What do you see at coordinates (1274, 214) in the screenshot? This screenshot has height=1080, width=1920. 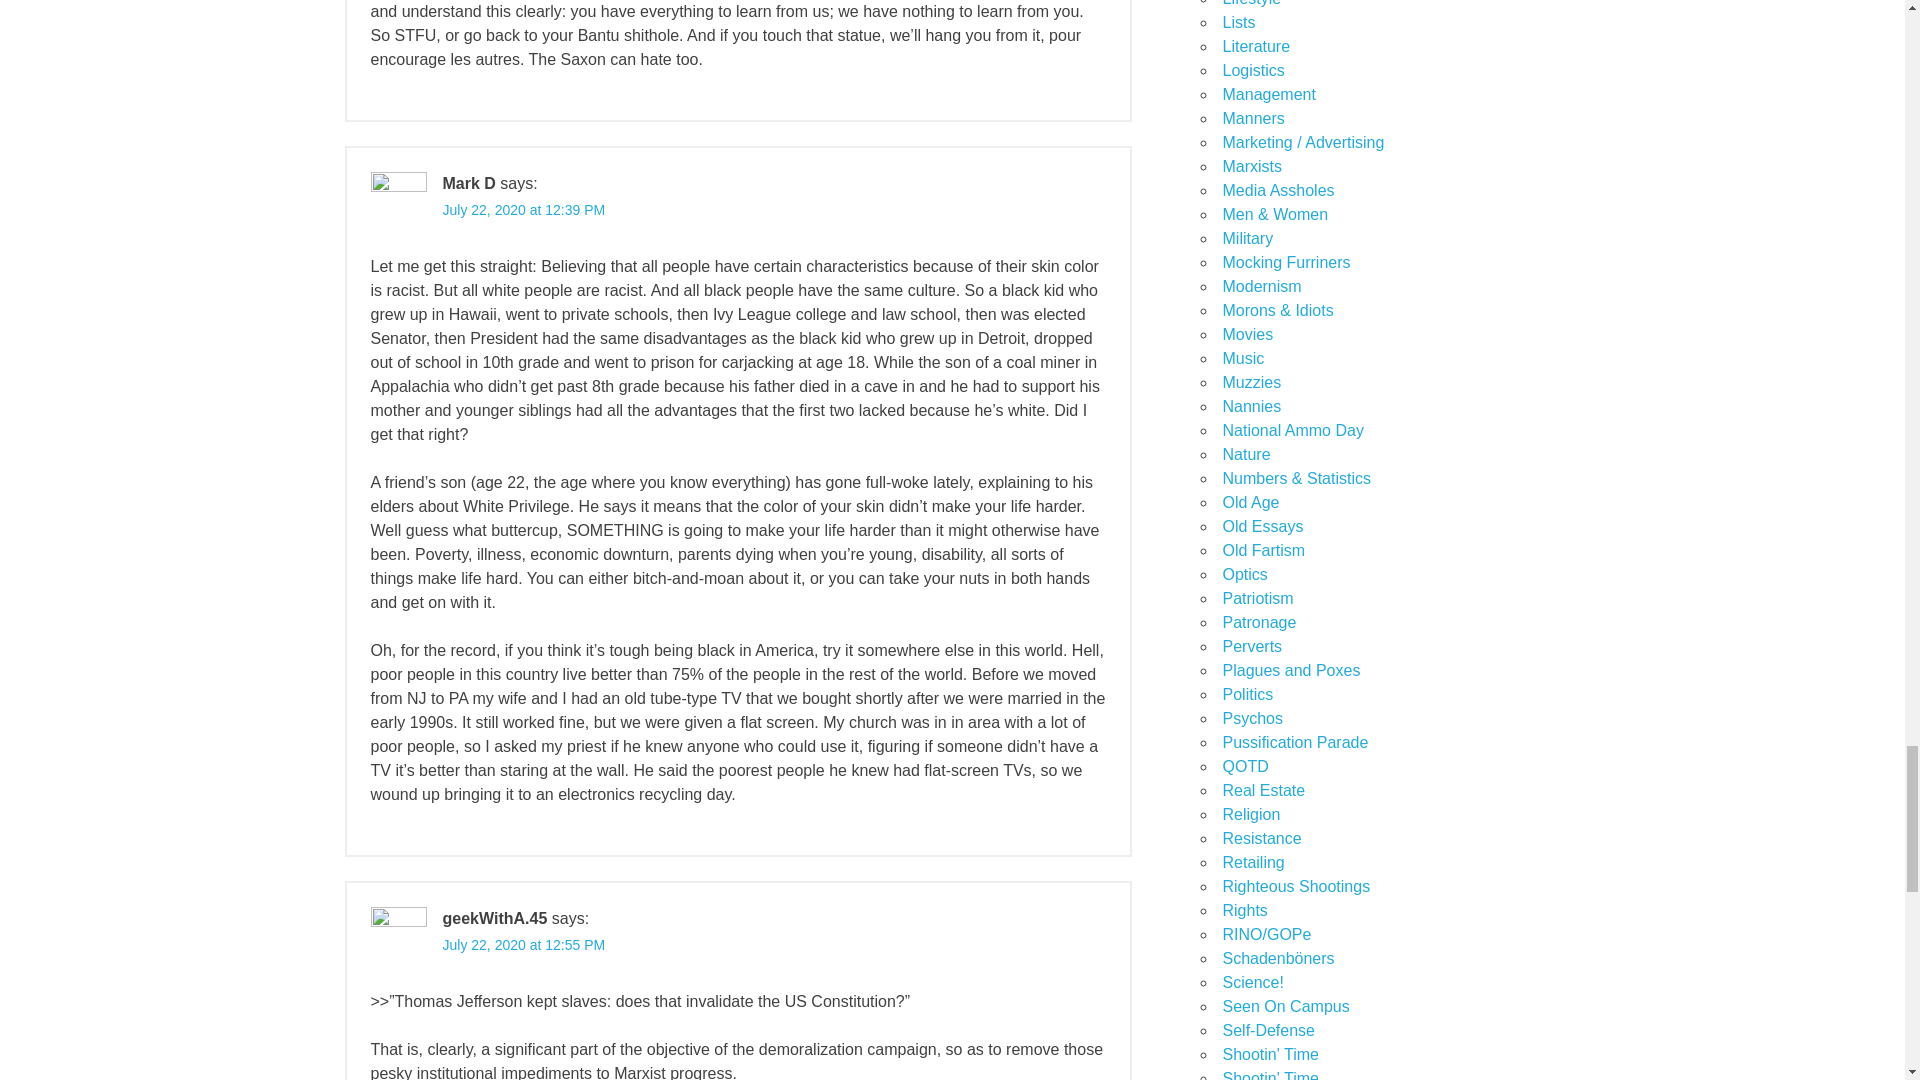 I see `Things that men and women do, sometimes to each other` at bounding box center [1274, 214].